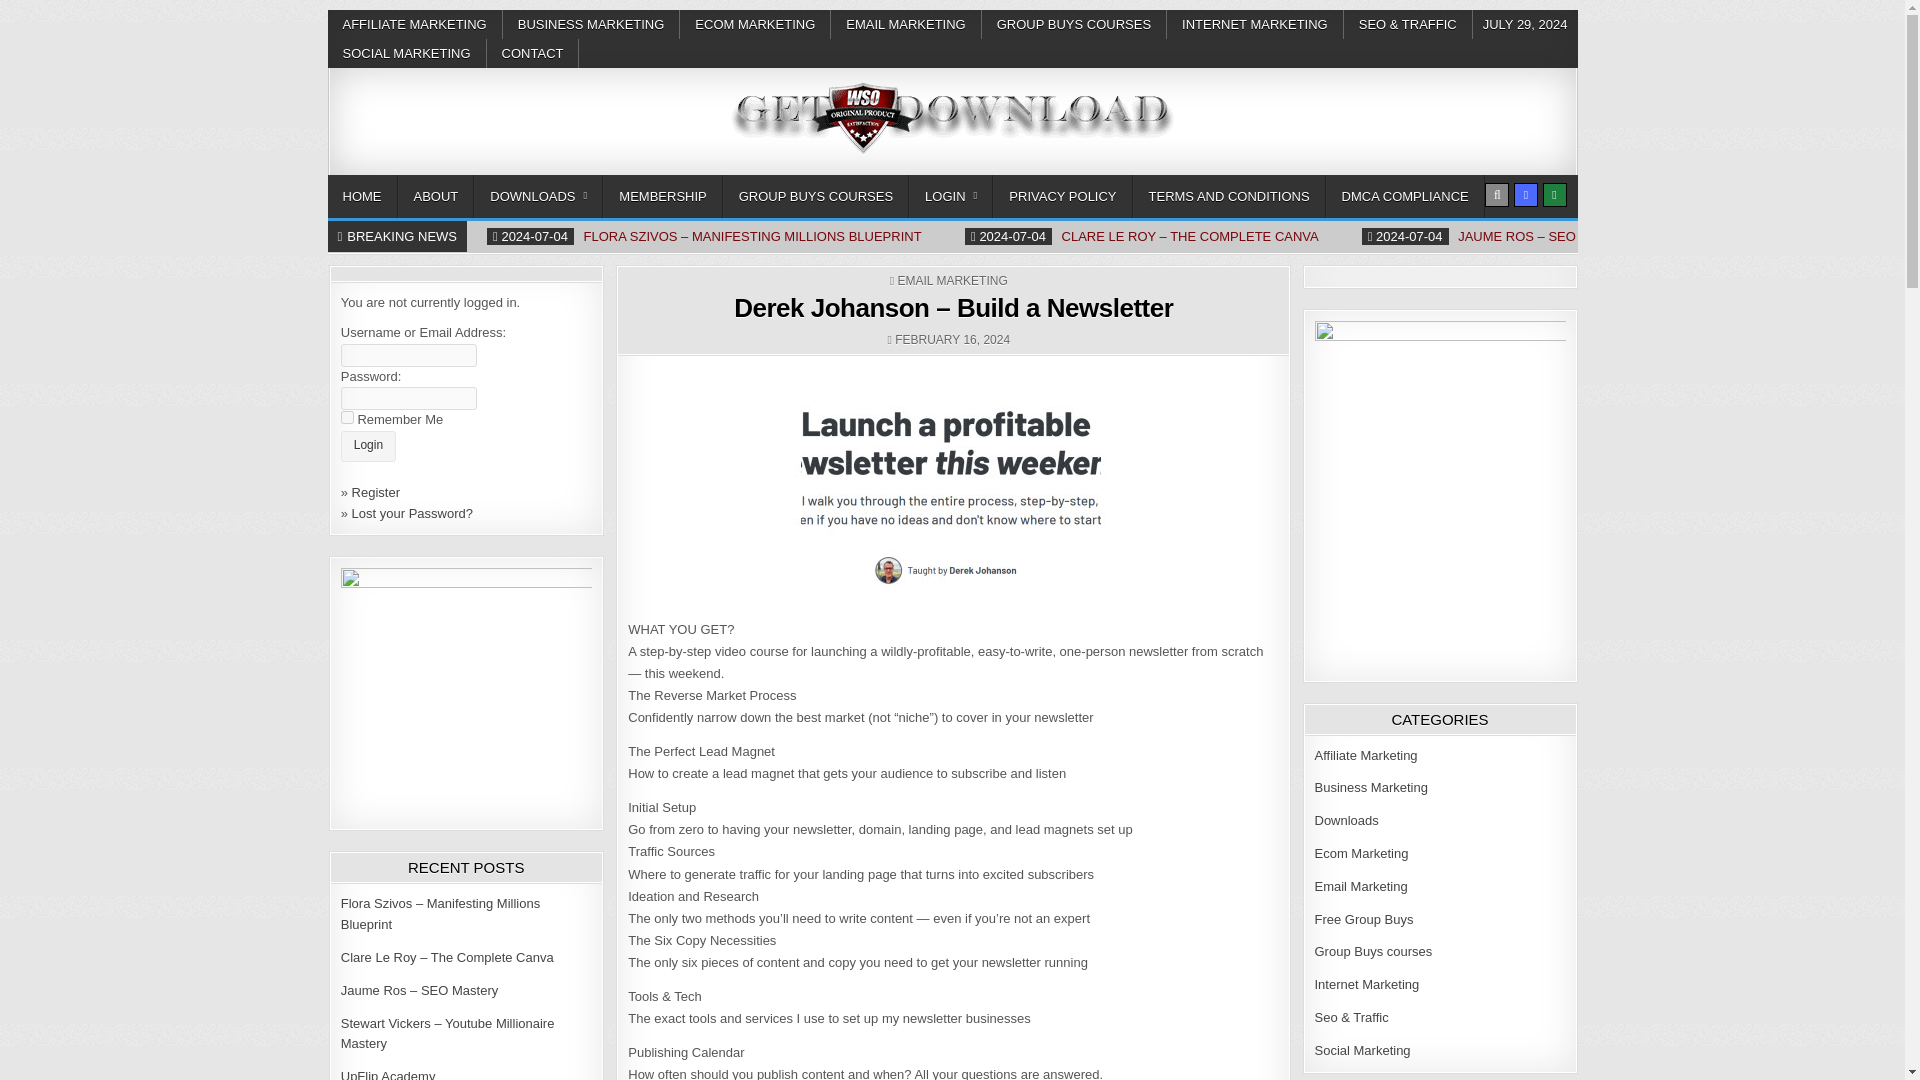  Describe the element at coordinates (816, 196) in the screenshot. I see `GROUP BUYS COURSES` at that location.